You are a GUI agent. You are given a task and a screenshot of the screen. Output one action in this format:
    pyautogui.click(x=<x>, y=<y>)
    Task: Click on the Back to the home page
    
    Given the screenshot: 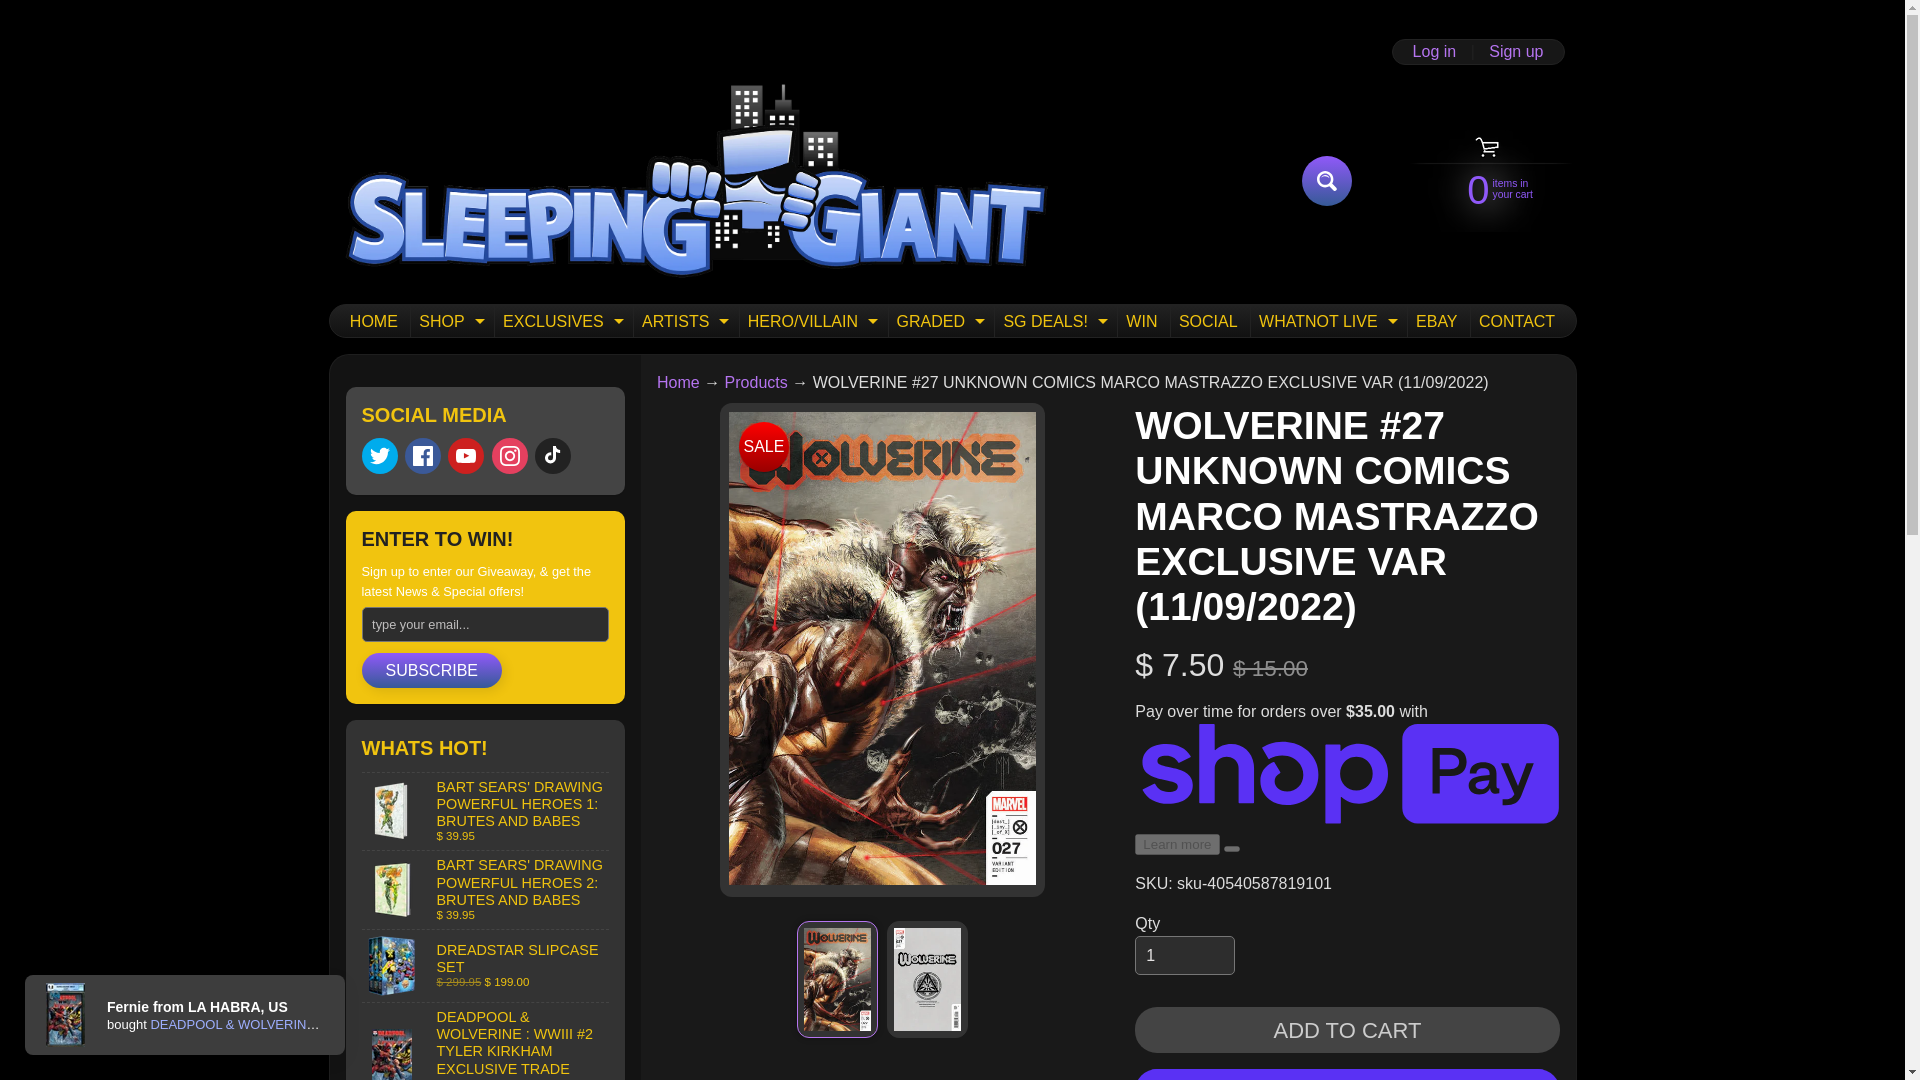 What is the action you would take?
    pyautogui.click(x=465, y=456)
    